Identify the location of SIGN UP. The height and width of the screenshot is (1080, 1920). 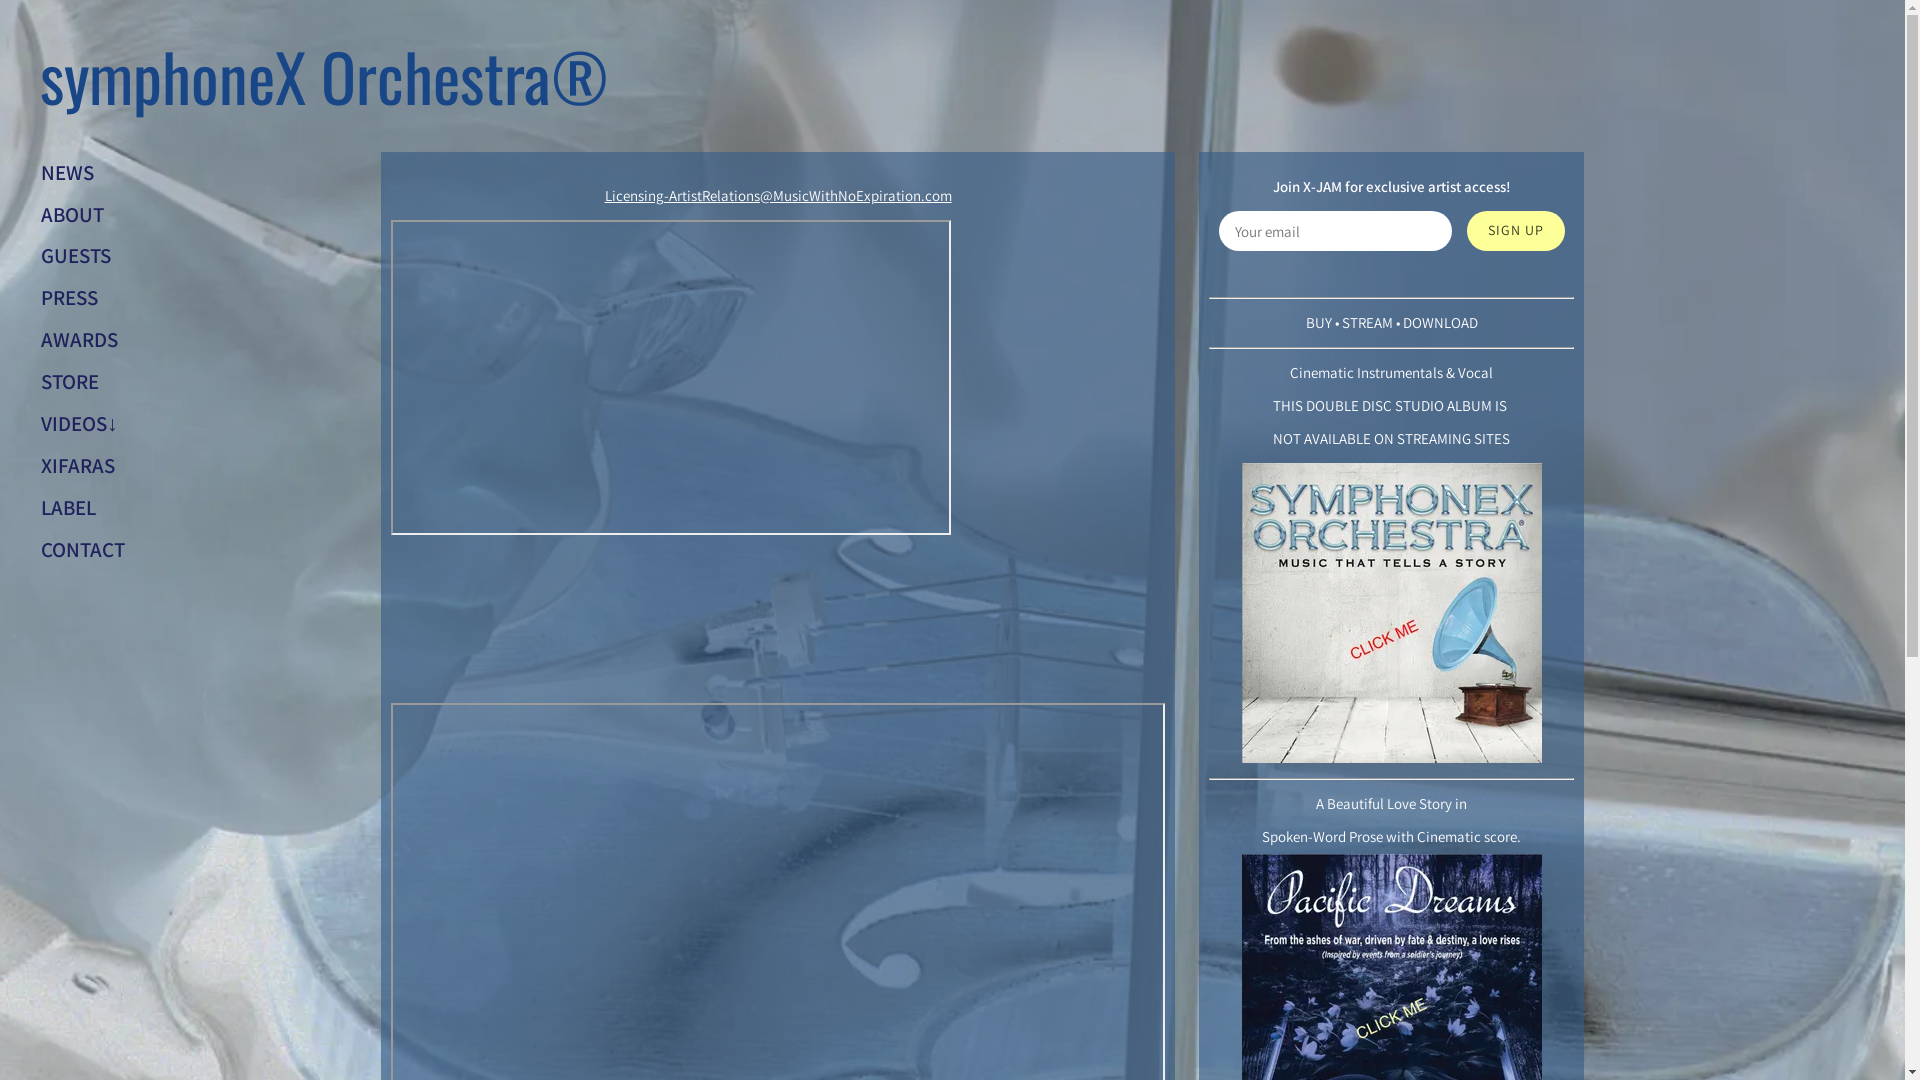
(1516, 231).